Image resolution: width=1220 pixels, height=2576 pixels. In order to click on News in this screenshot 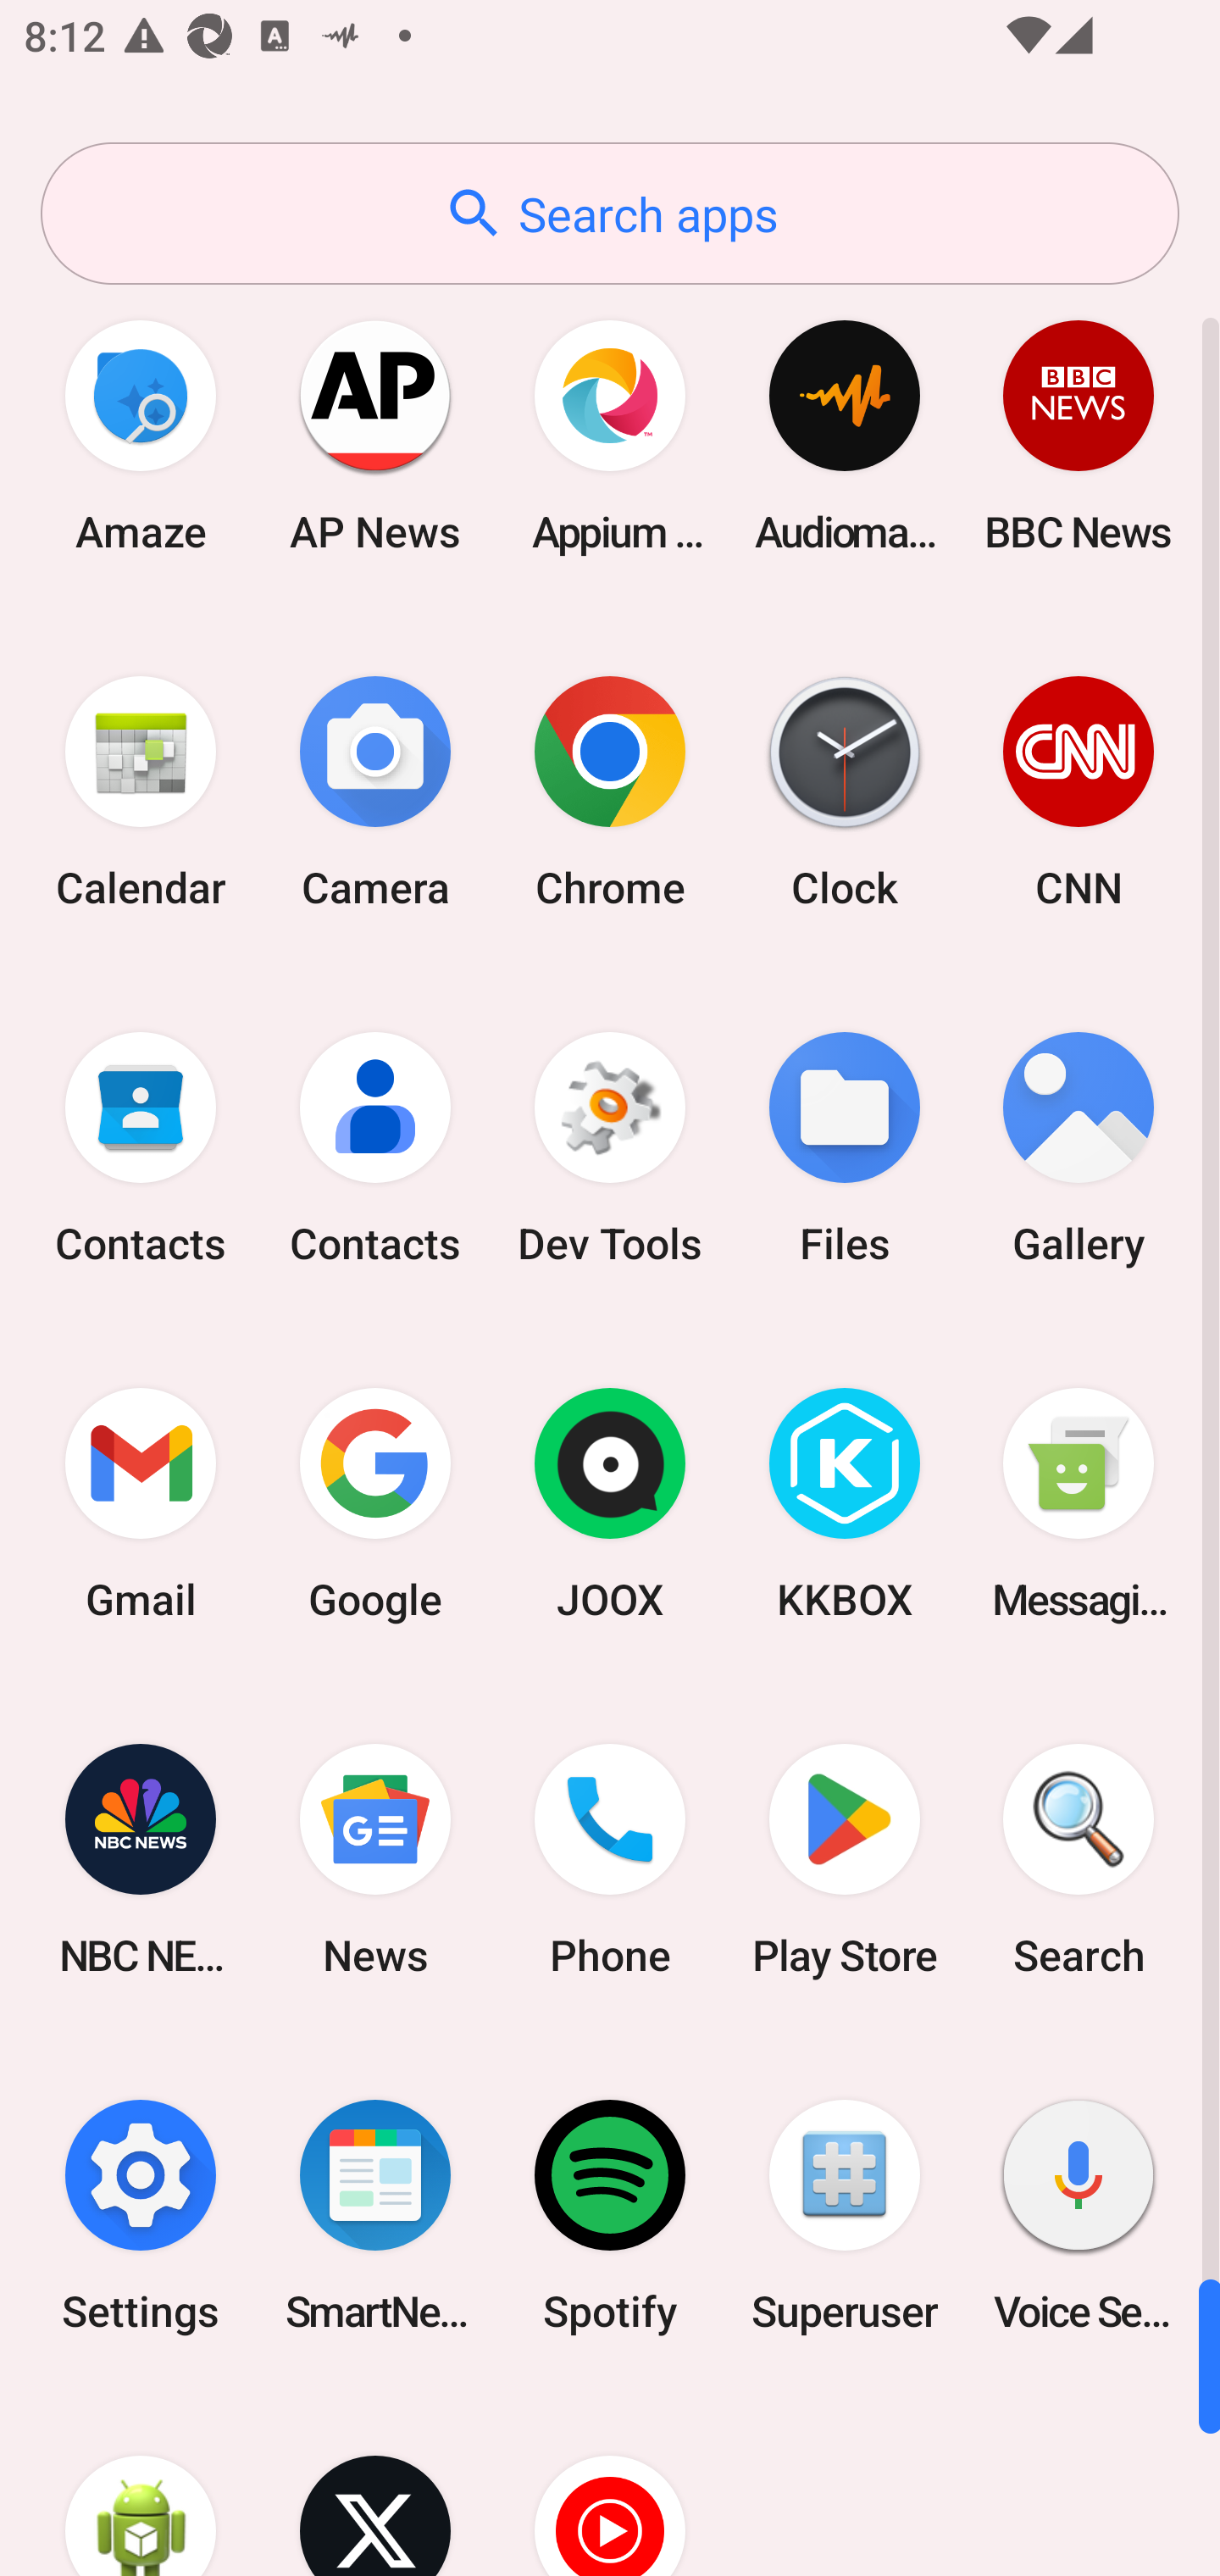, I will do `click(375, 1859)`.